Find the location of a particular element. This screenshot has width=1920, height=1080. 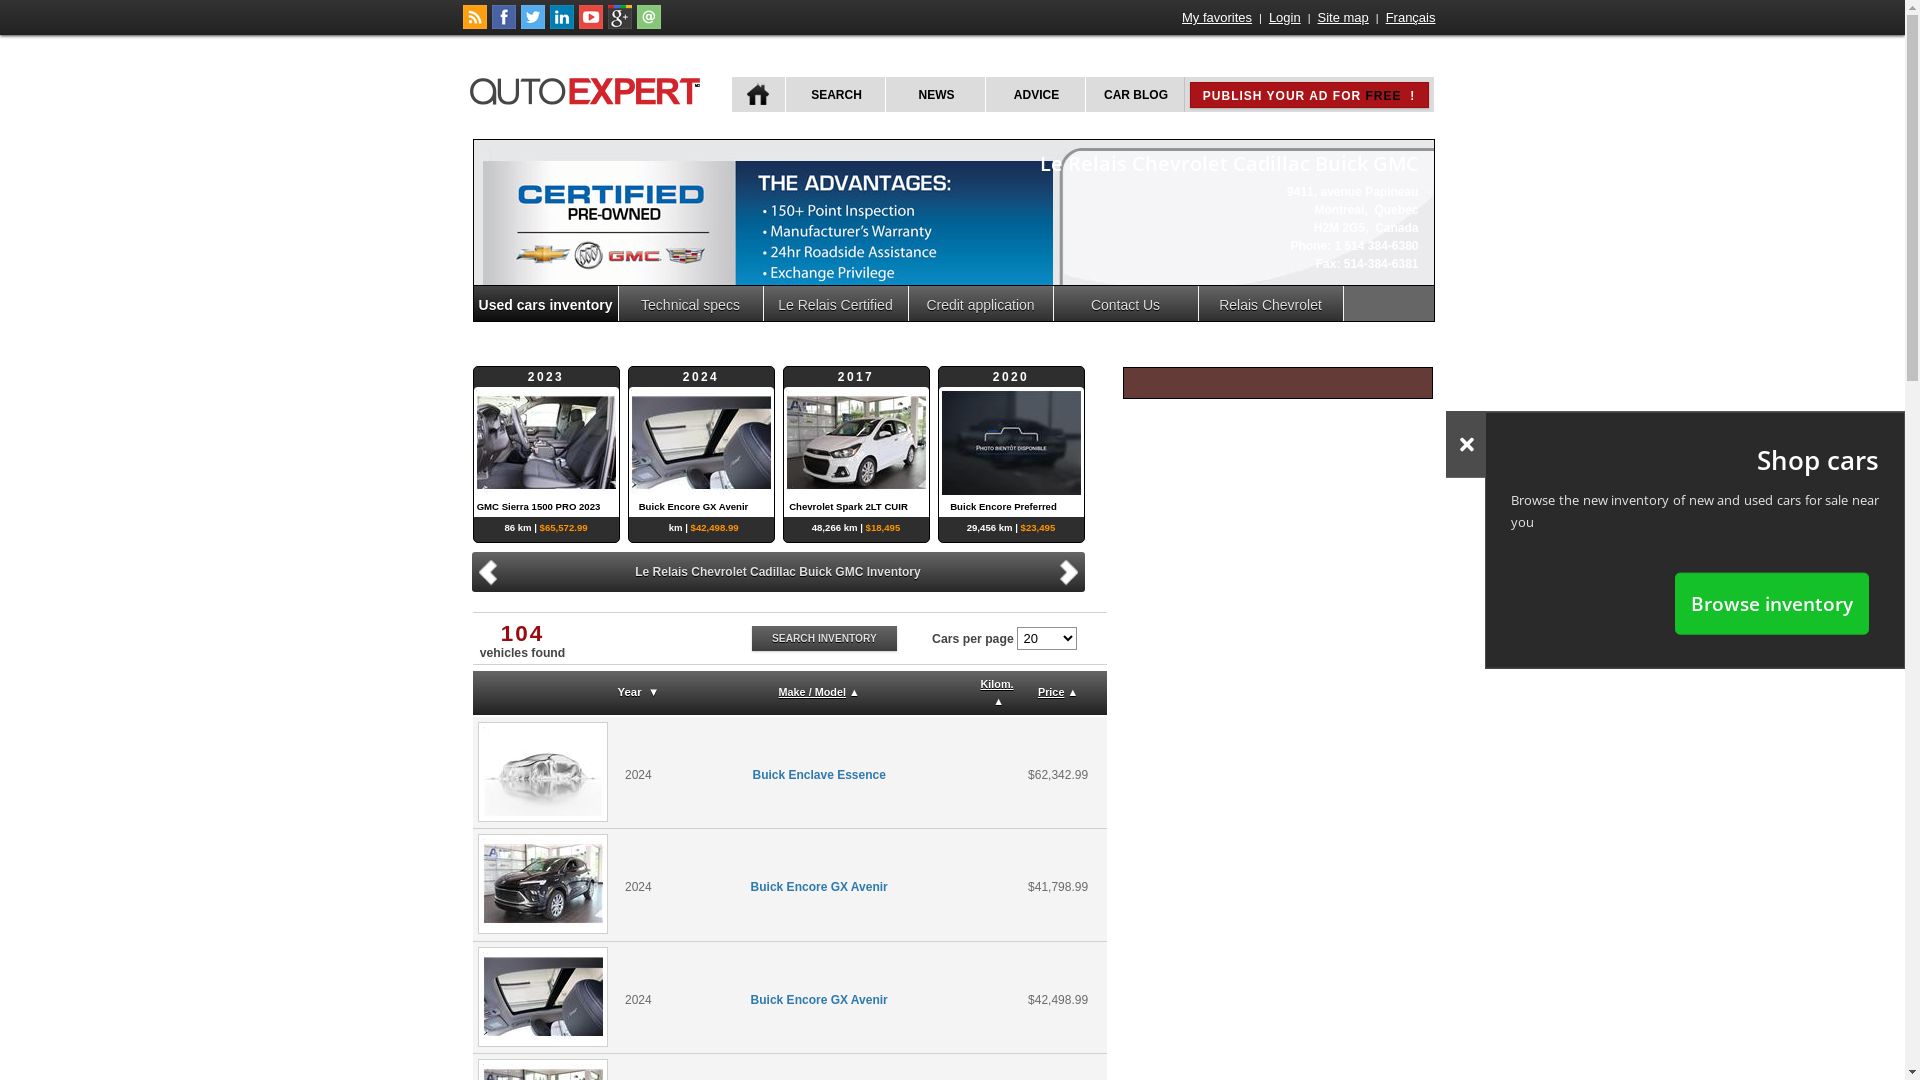

Login is located at coordinates (1285, 18).